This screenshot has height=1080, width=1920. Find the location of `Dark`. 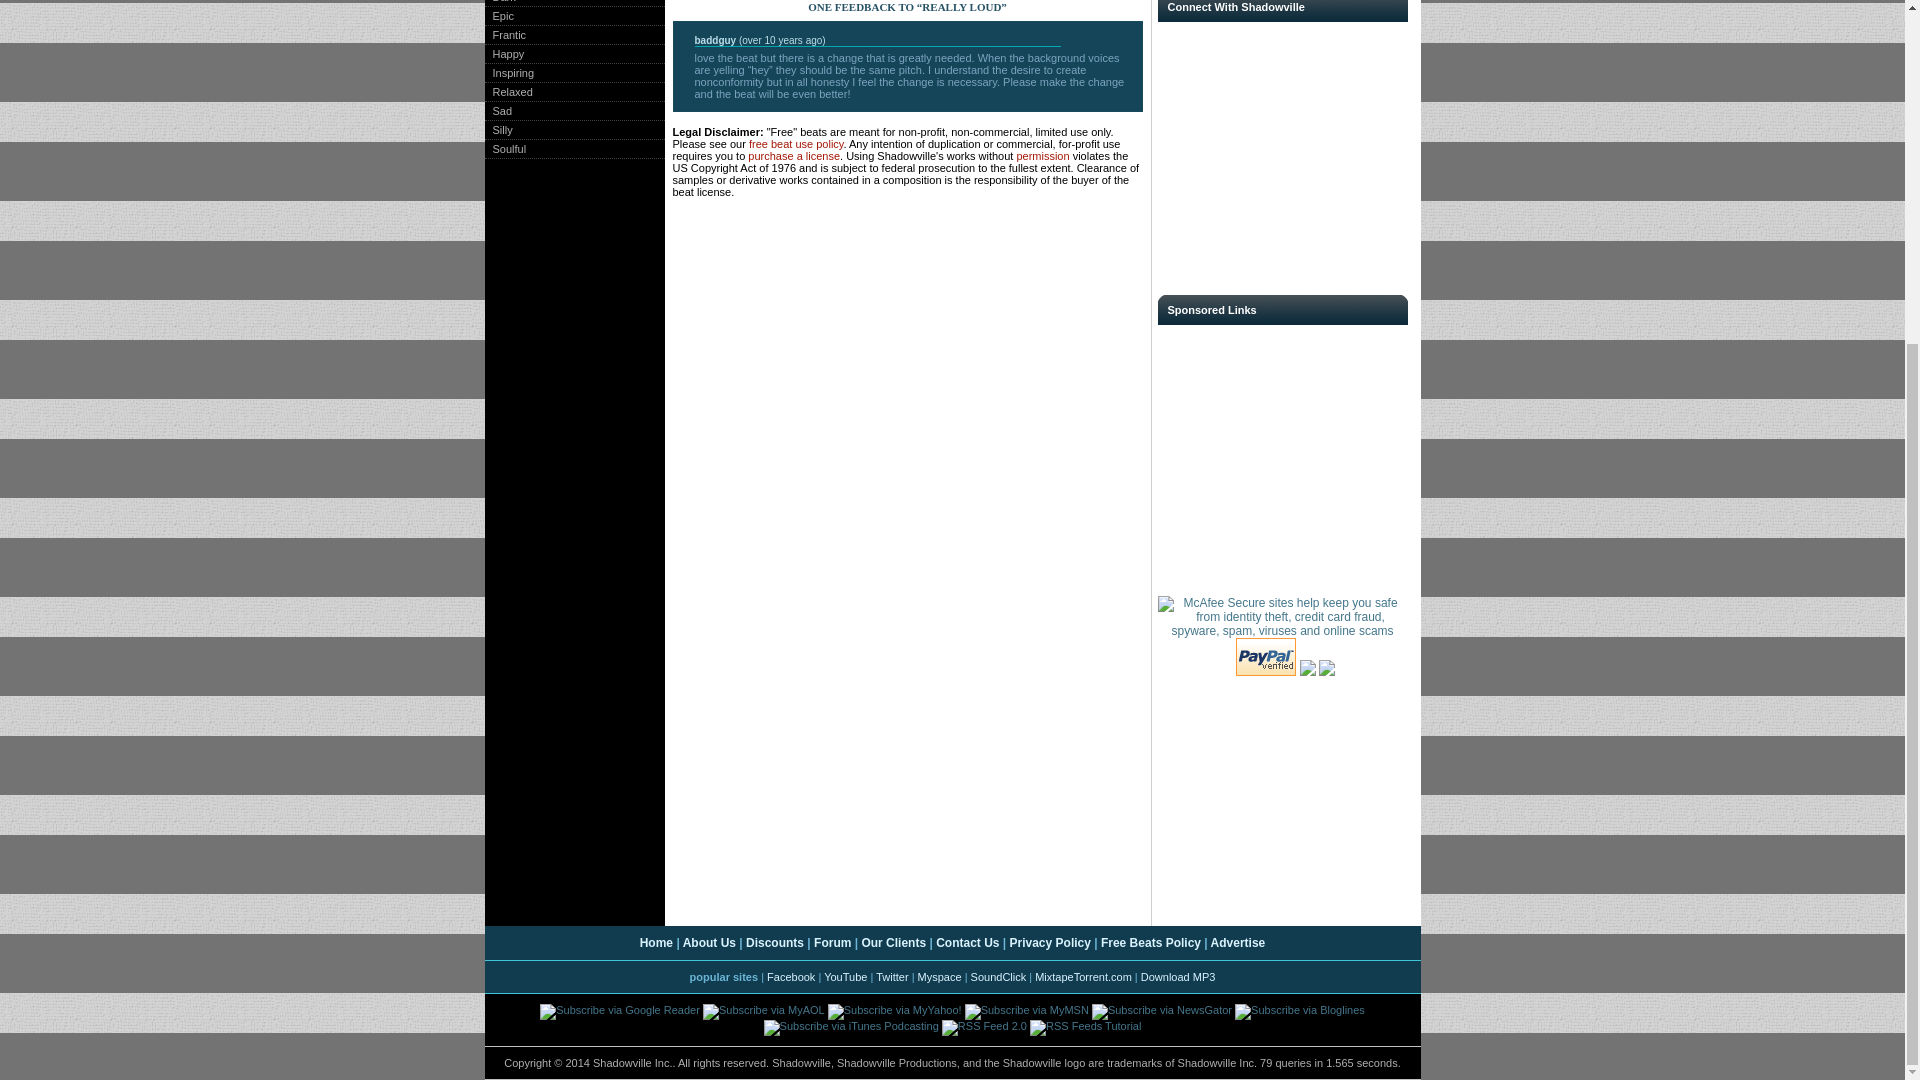

Dark is located at coordinates (498, 2).